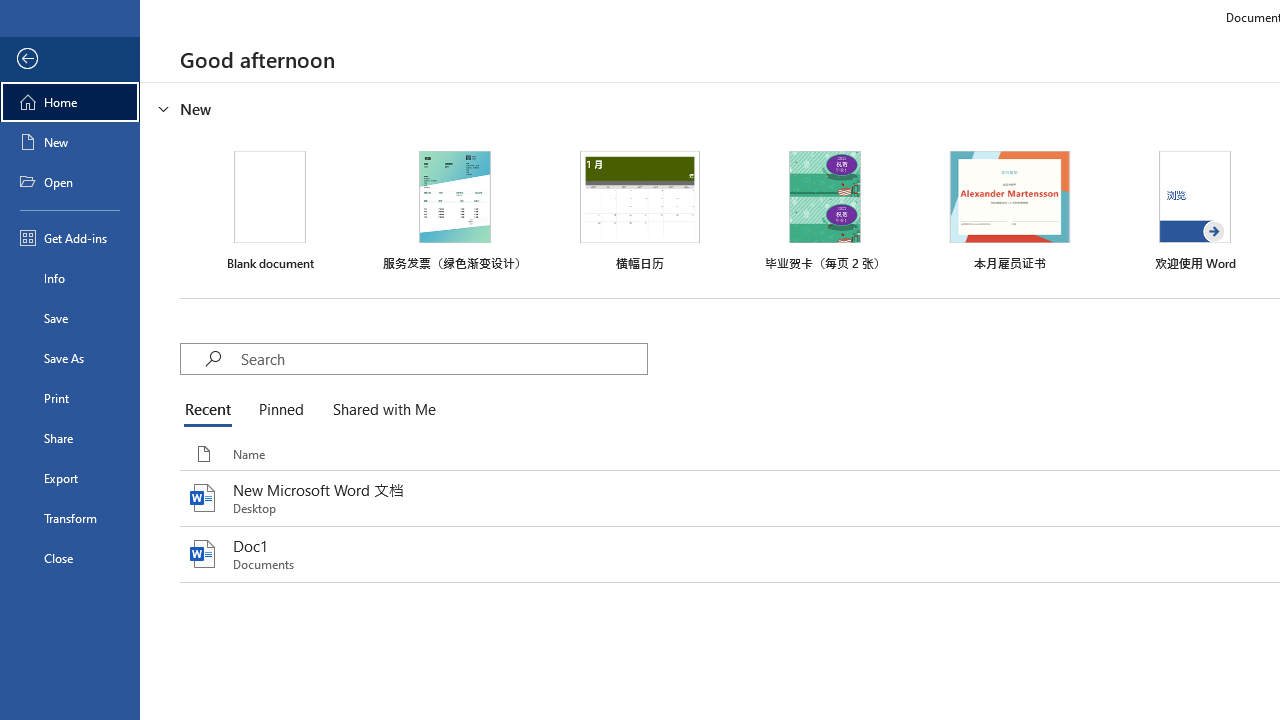  What do you see at coordinates (380, 410) in the screenshot?
I see `Shared with Me` at bounding box center [380, 410].